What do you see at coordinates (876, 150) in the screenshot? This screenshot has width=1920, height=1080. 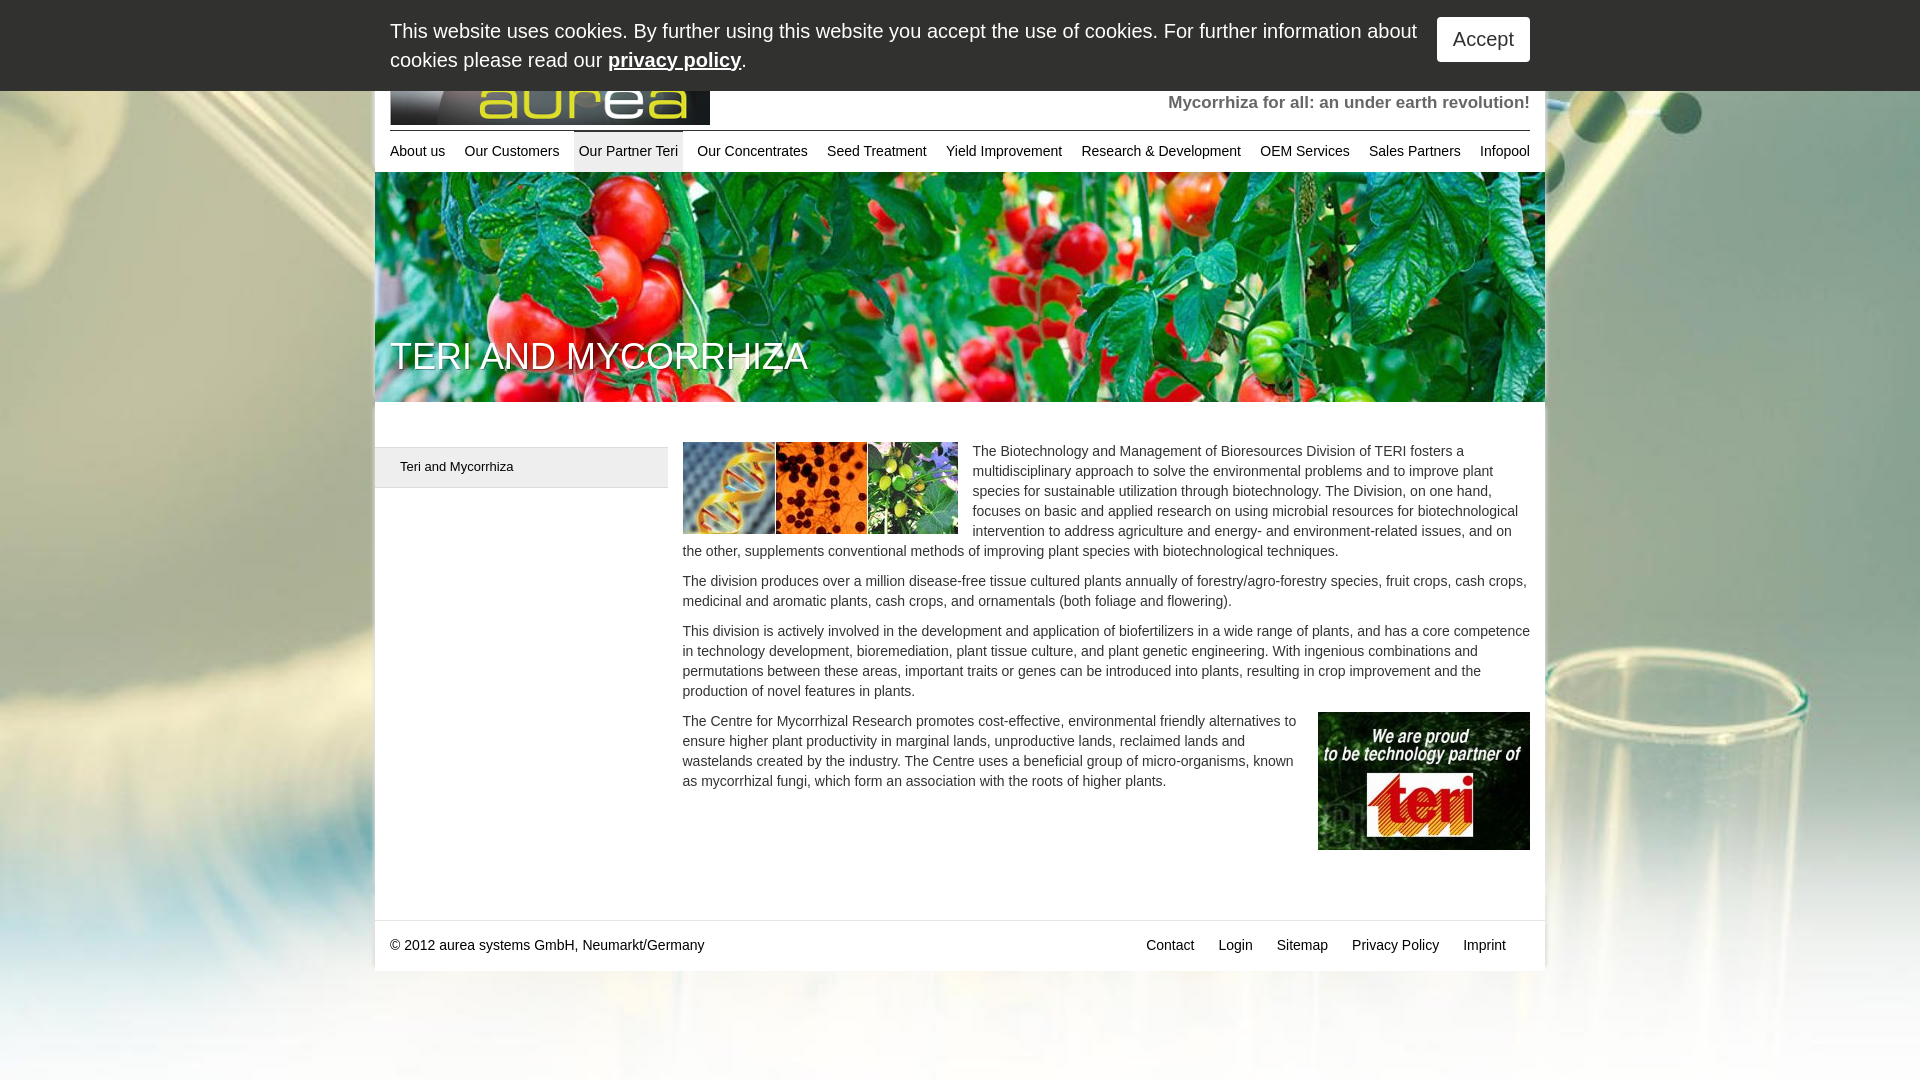 I see `Seed Treatment` at bounding box center [876, 150].